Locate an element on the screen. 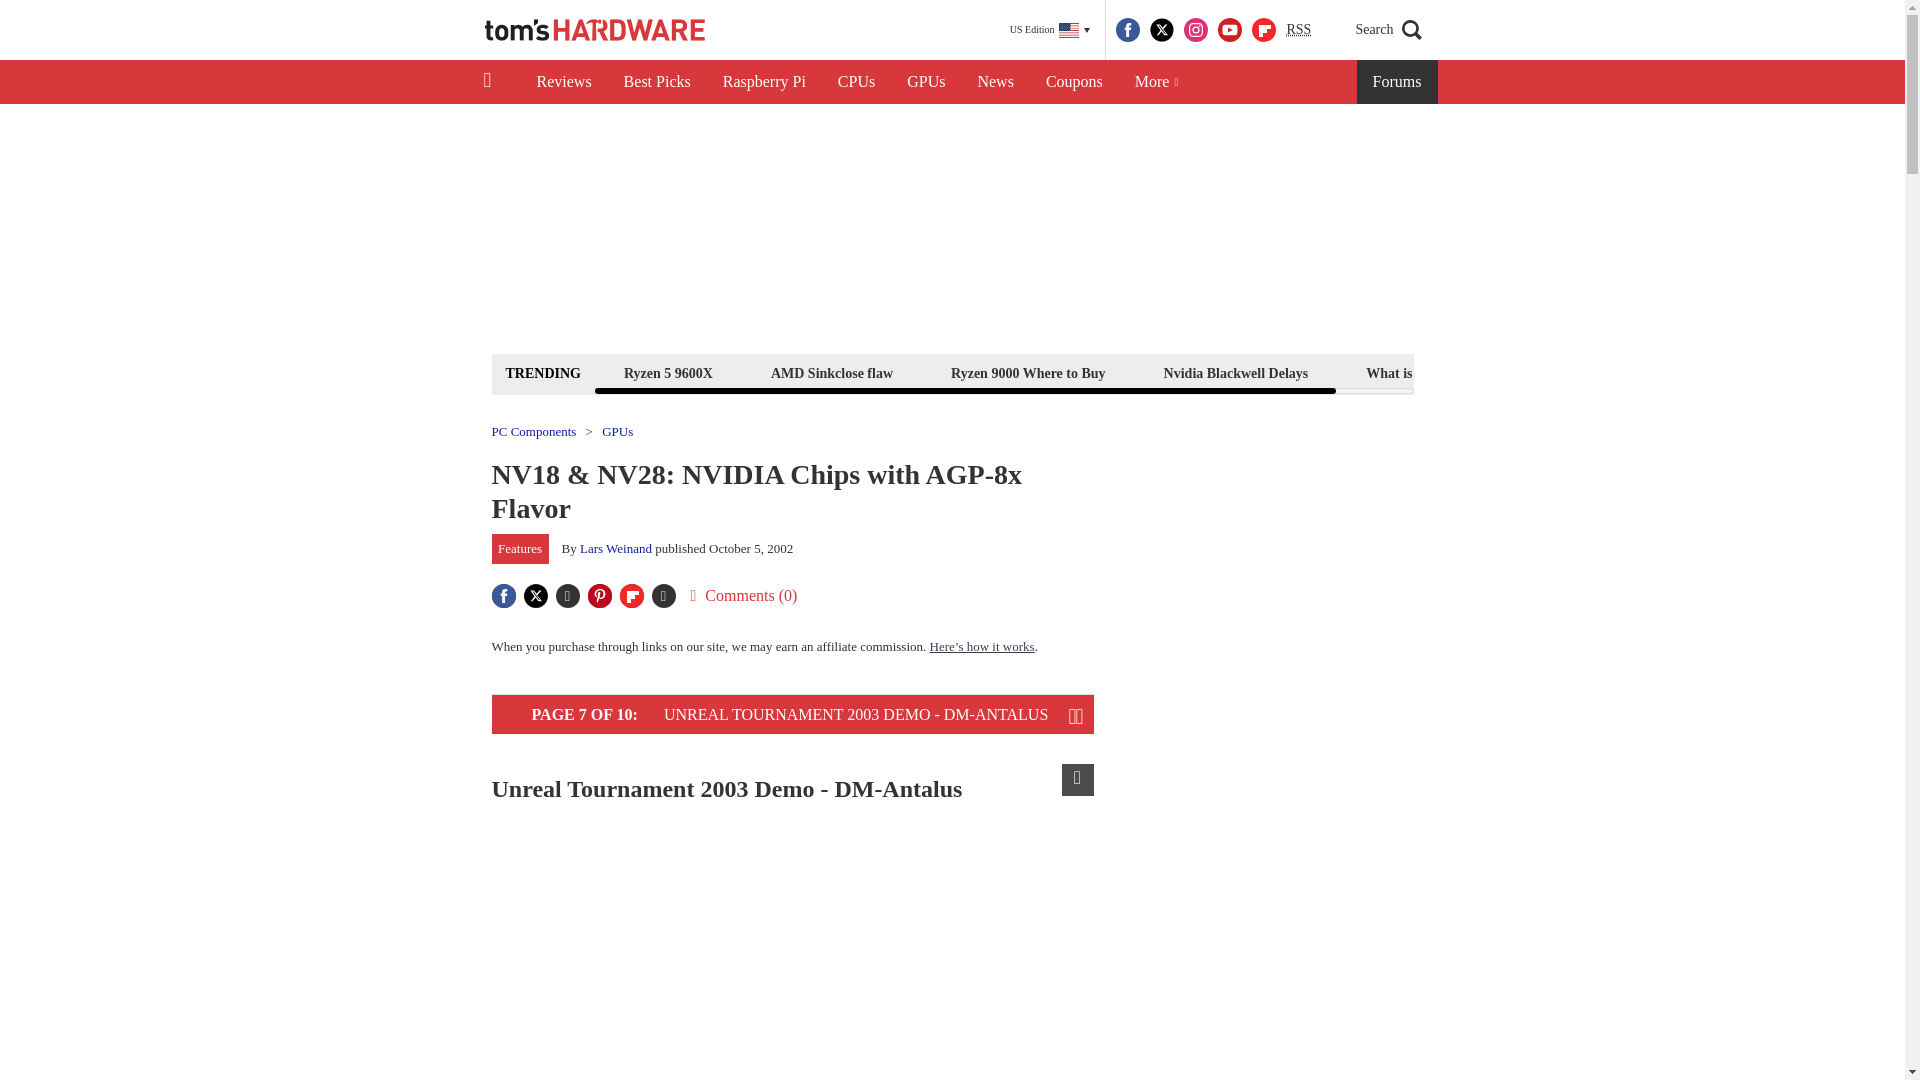  Raspberry Pi is located at coordinates (764, 82).